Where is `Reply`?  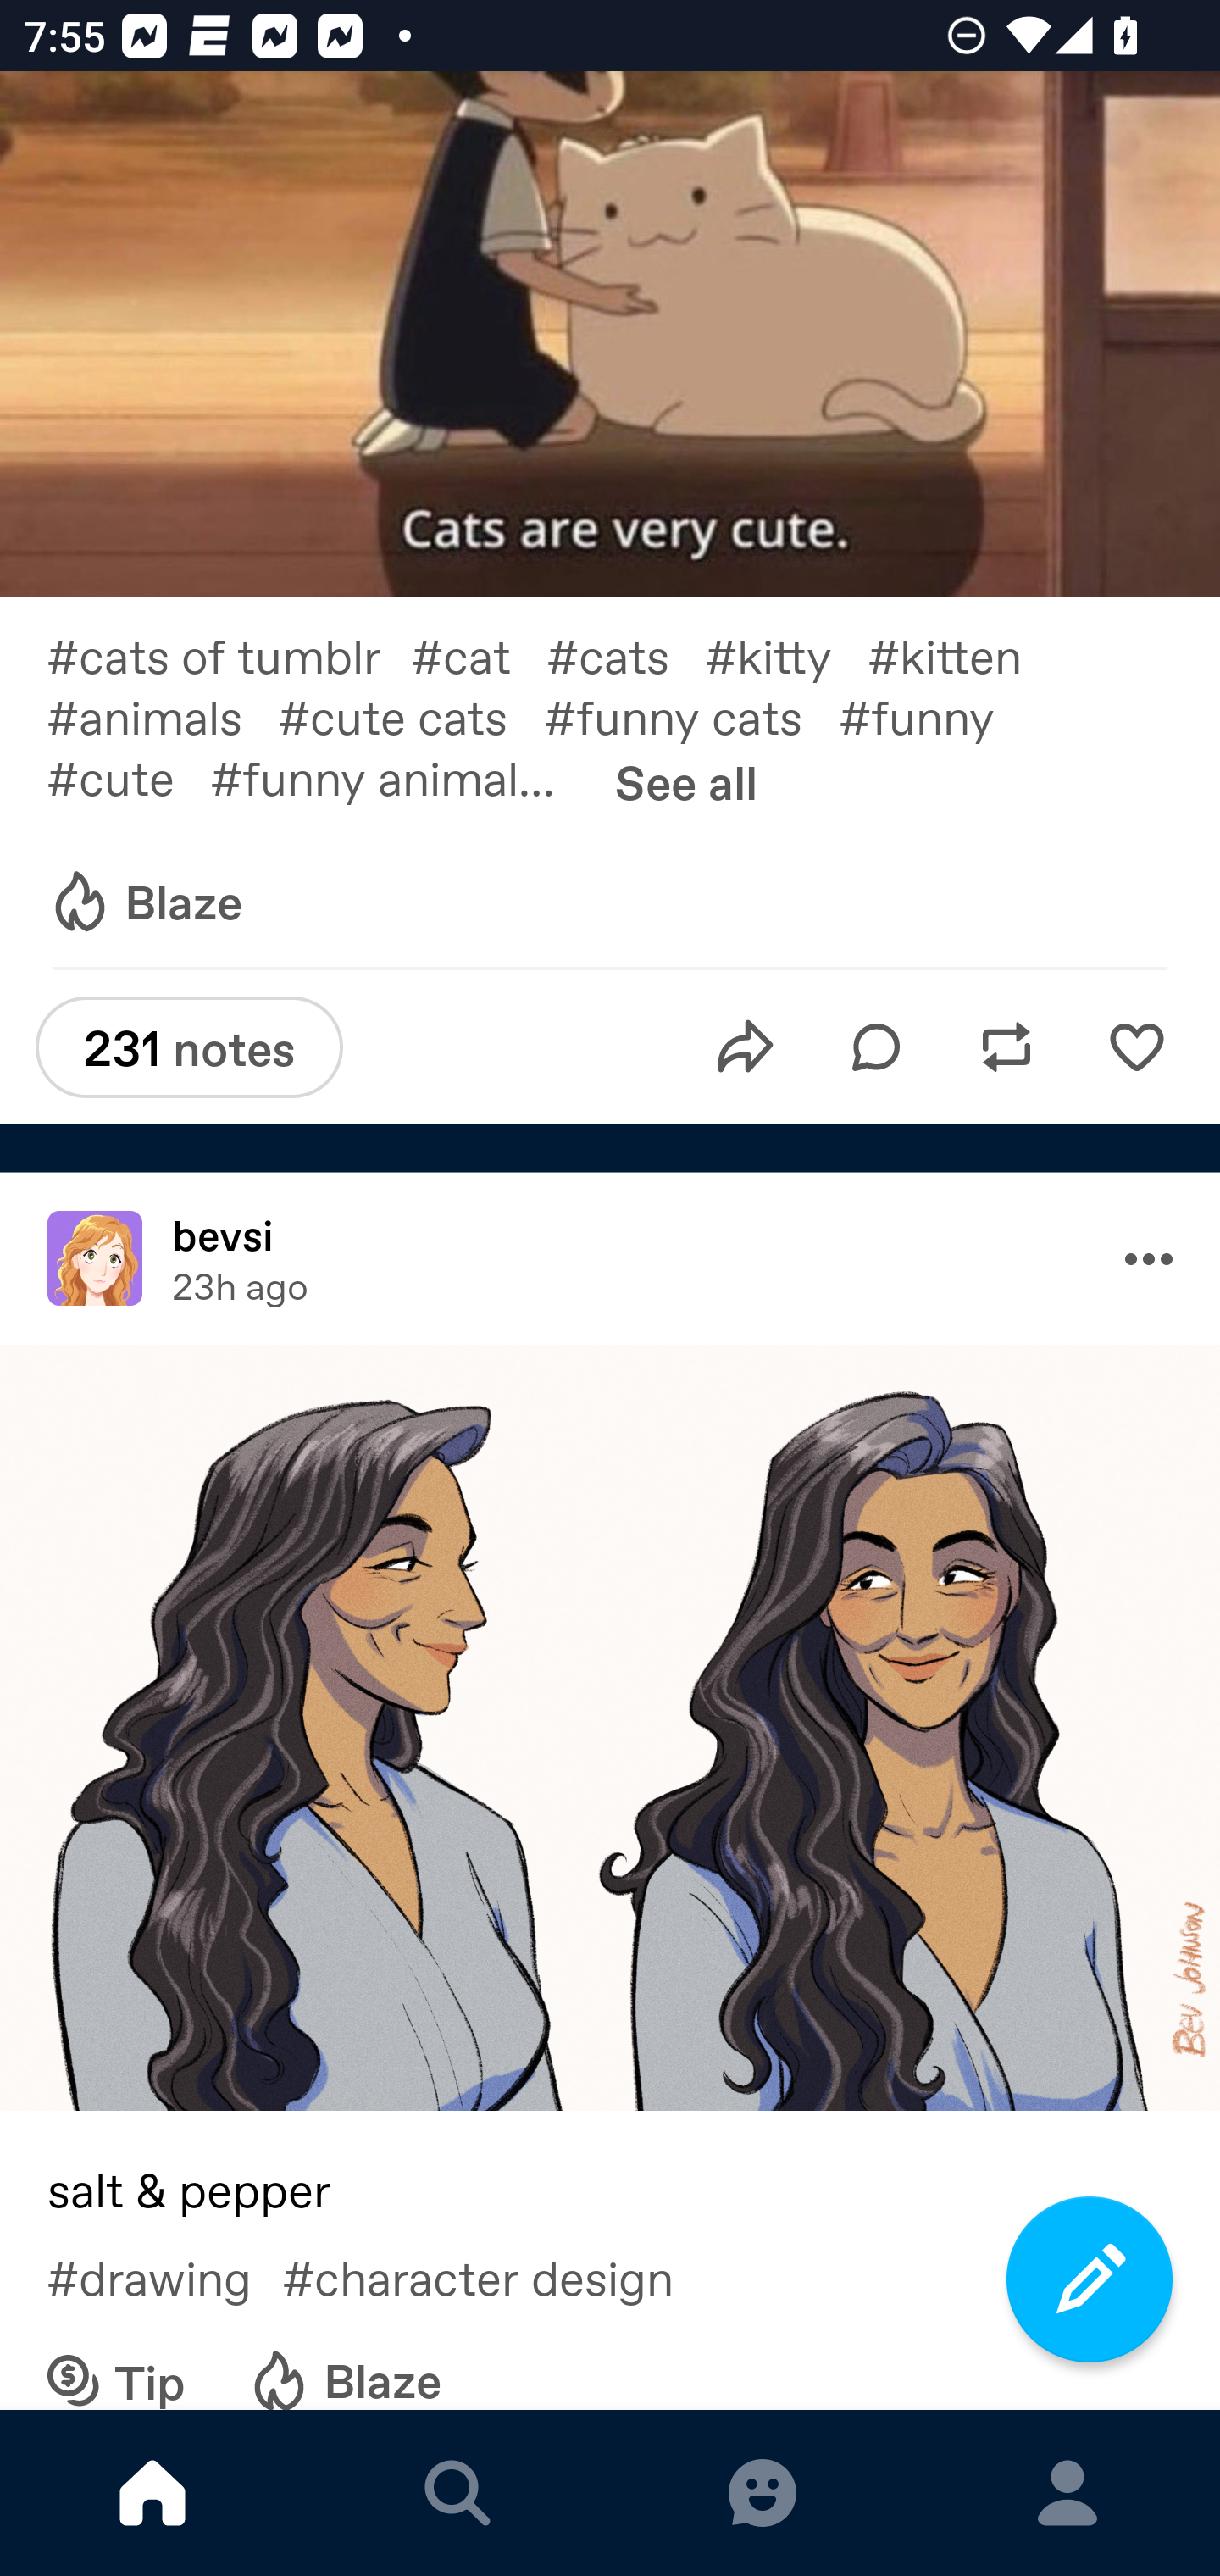 Reply is located at coordinates (876, 1048).